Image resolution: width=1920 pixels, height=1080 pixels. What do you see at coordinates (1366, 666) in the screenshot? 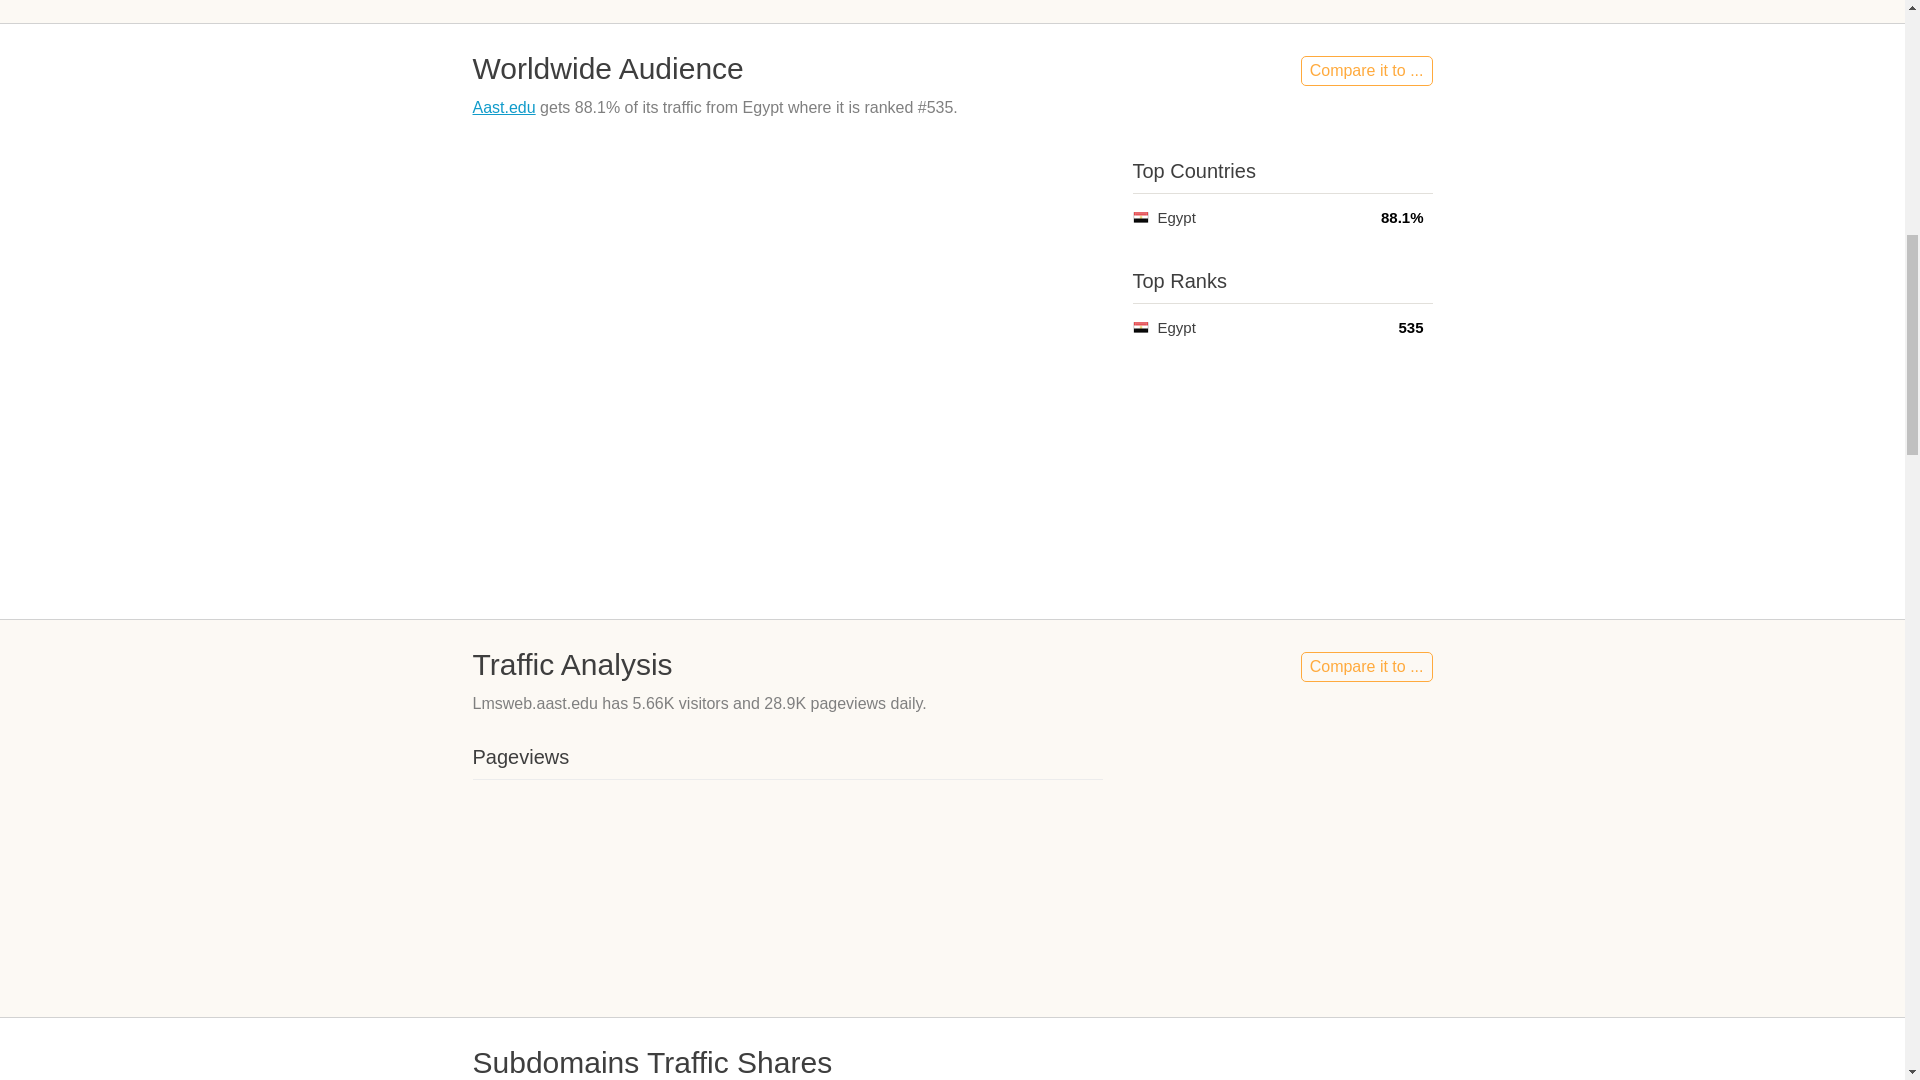
I see `Compare it to ...` at bounding box center [1366, 666].